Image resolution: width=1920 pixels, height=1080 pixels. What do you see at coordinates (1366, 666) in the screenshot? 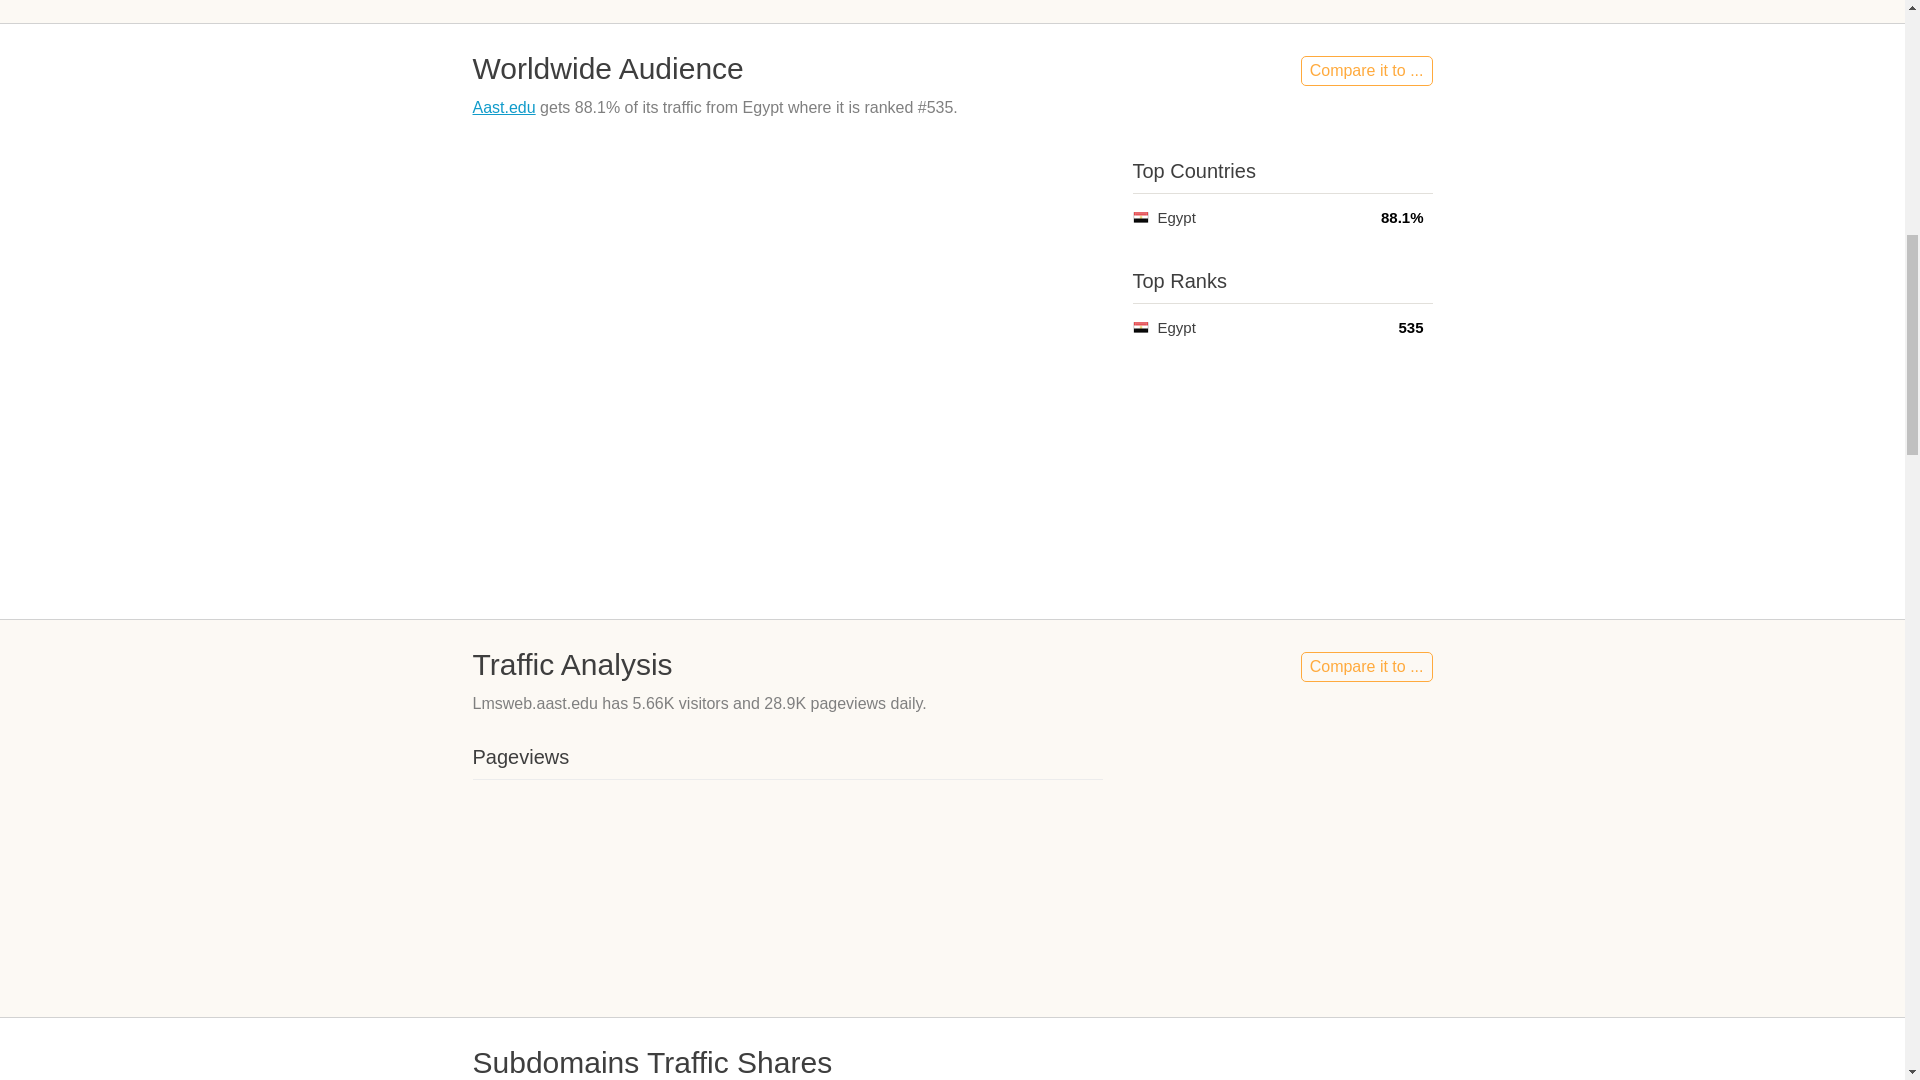
I see `Compare it to ...` at bounding box center [1366, 666].